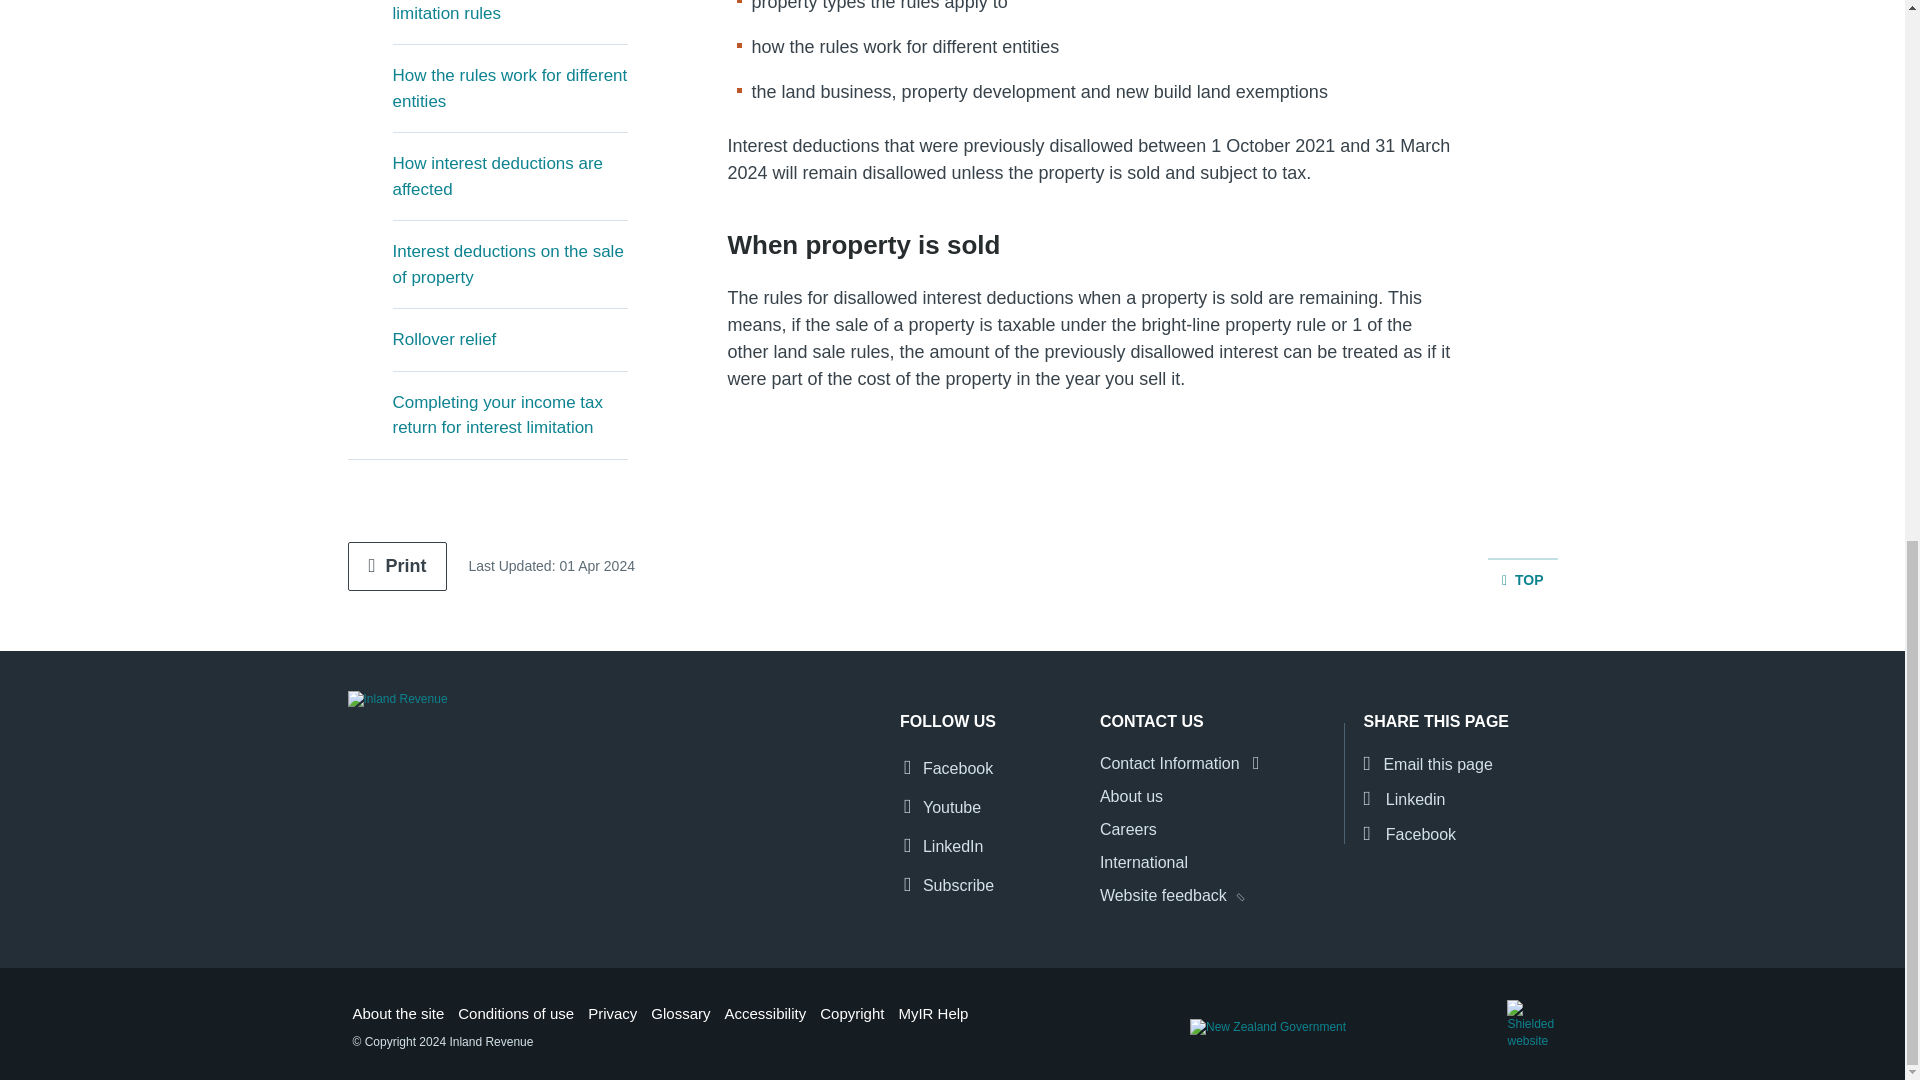  I want to click on How the rules work for different entities, so click(509, 88).